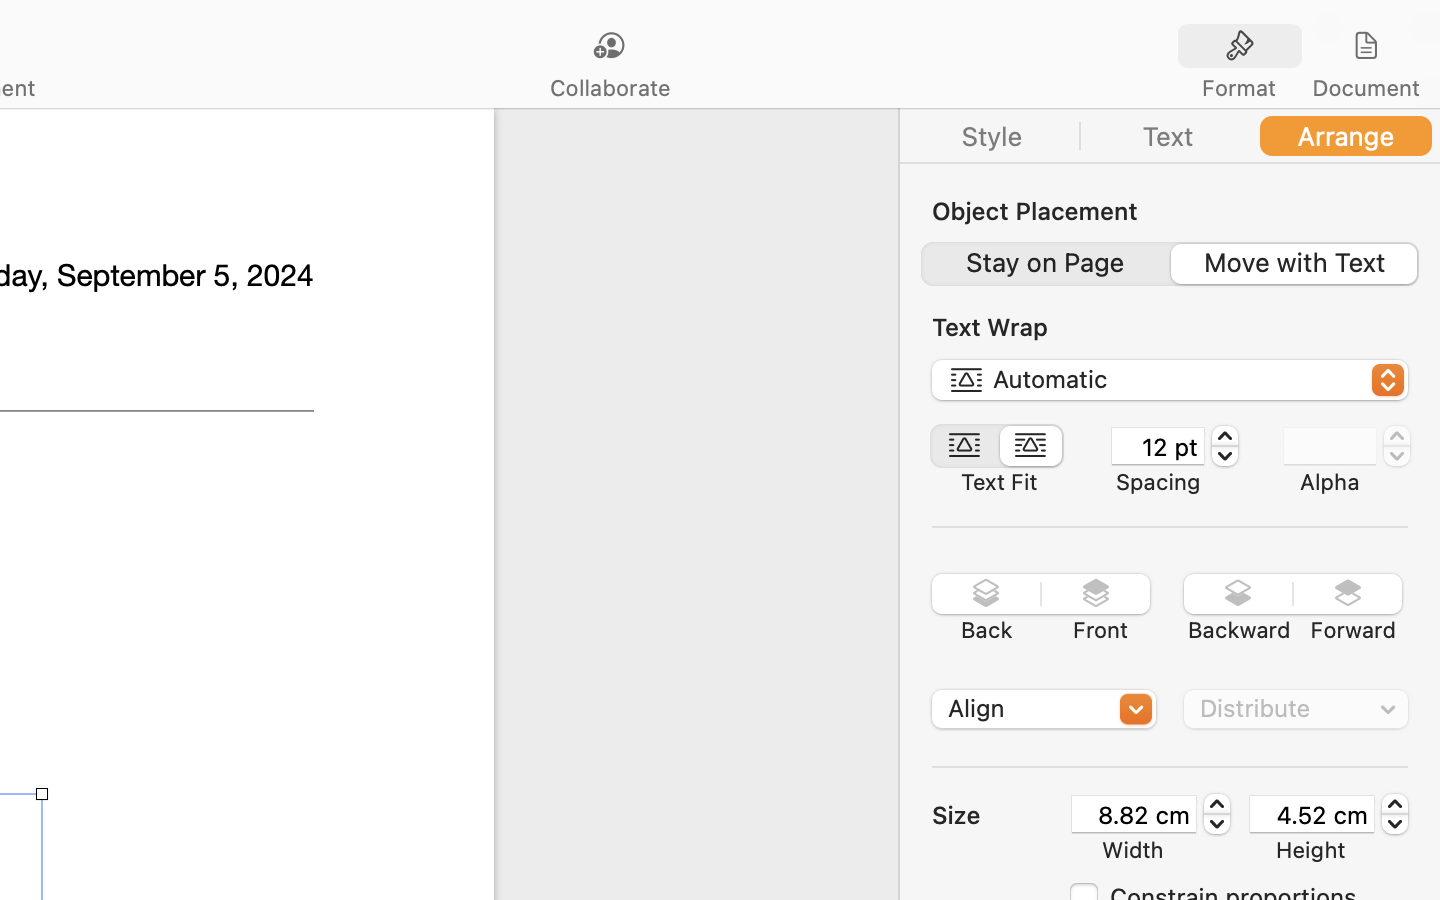  Describe the element at coordinates (1134, 814) in the screenshot. I see `8.82 cm` at that location.